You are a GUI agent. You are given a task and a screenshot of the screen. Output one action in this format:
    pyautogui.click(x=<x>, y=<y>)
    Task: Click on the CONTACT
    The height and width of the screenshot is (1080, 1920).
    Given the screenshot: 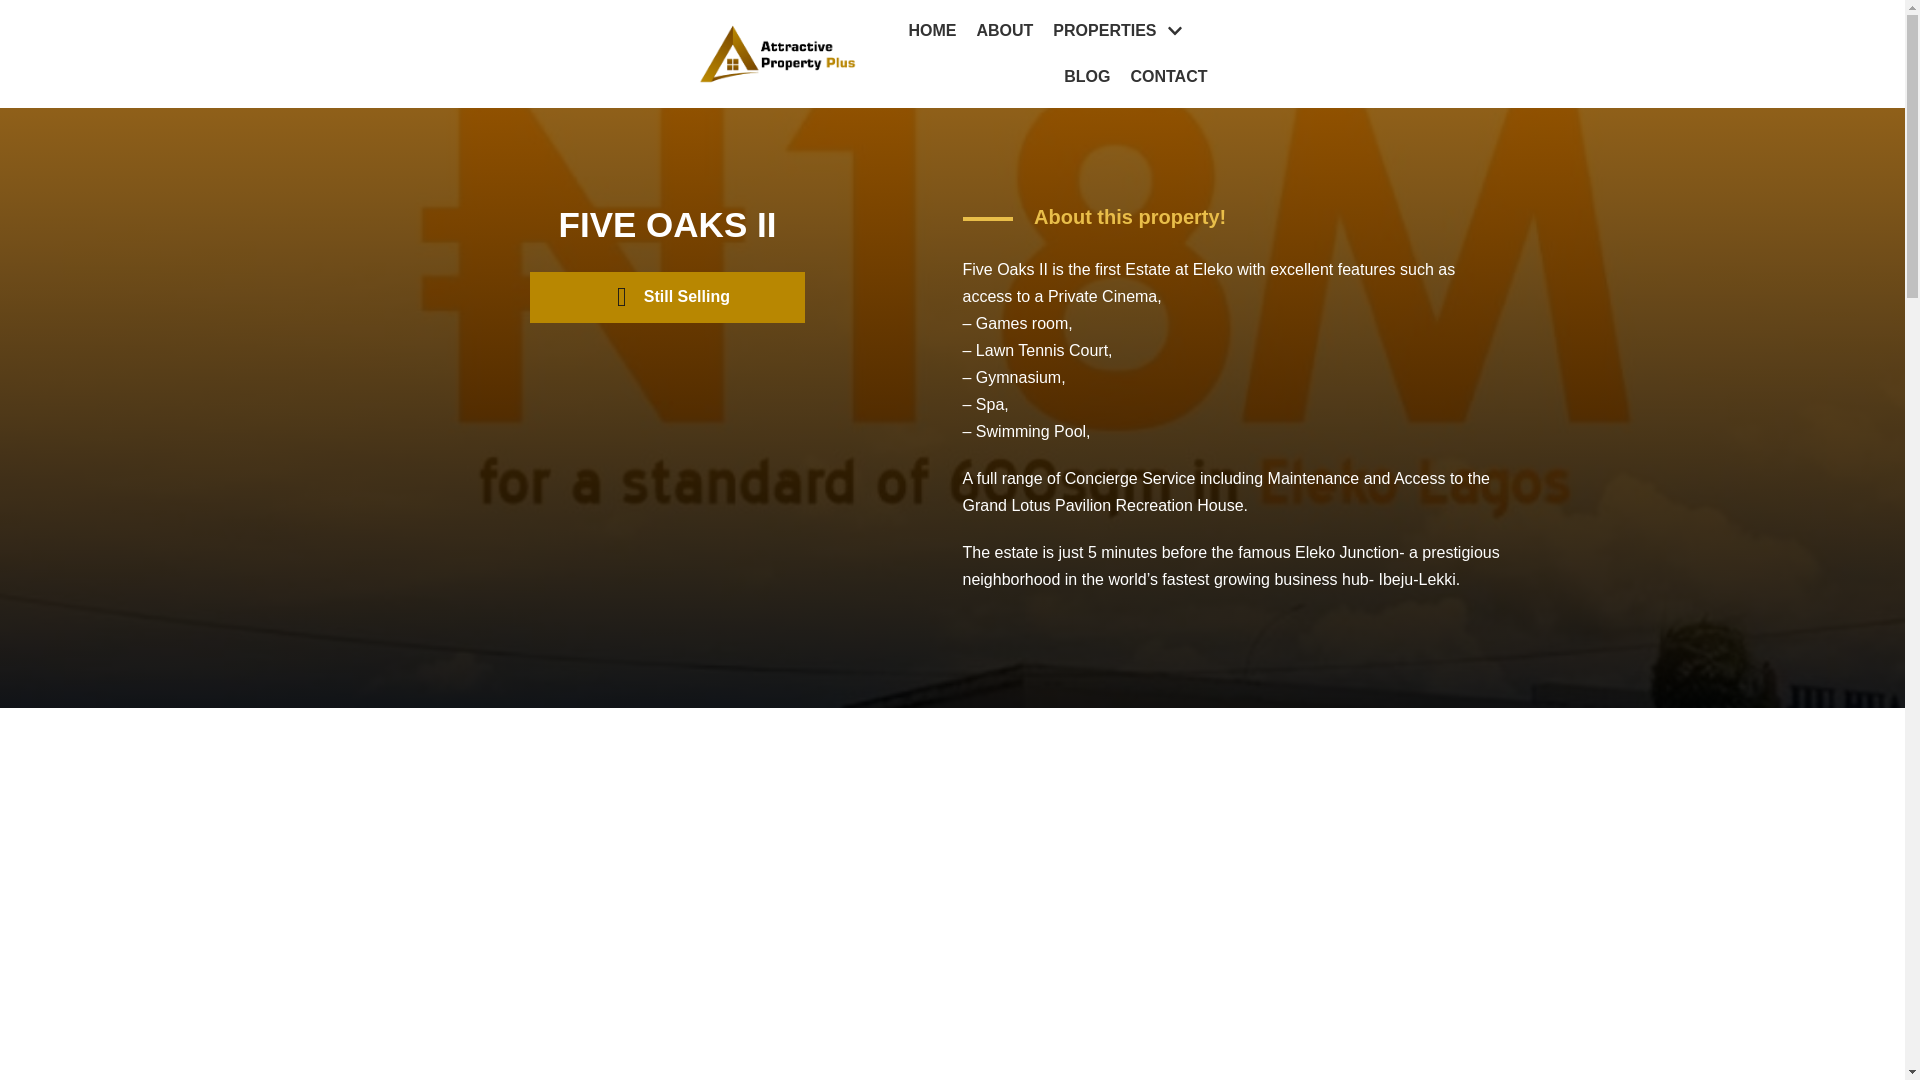 What is the action you would take?
    pyautogui.click(x=1168, y=76)
    